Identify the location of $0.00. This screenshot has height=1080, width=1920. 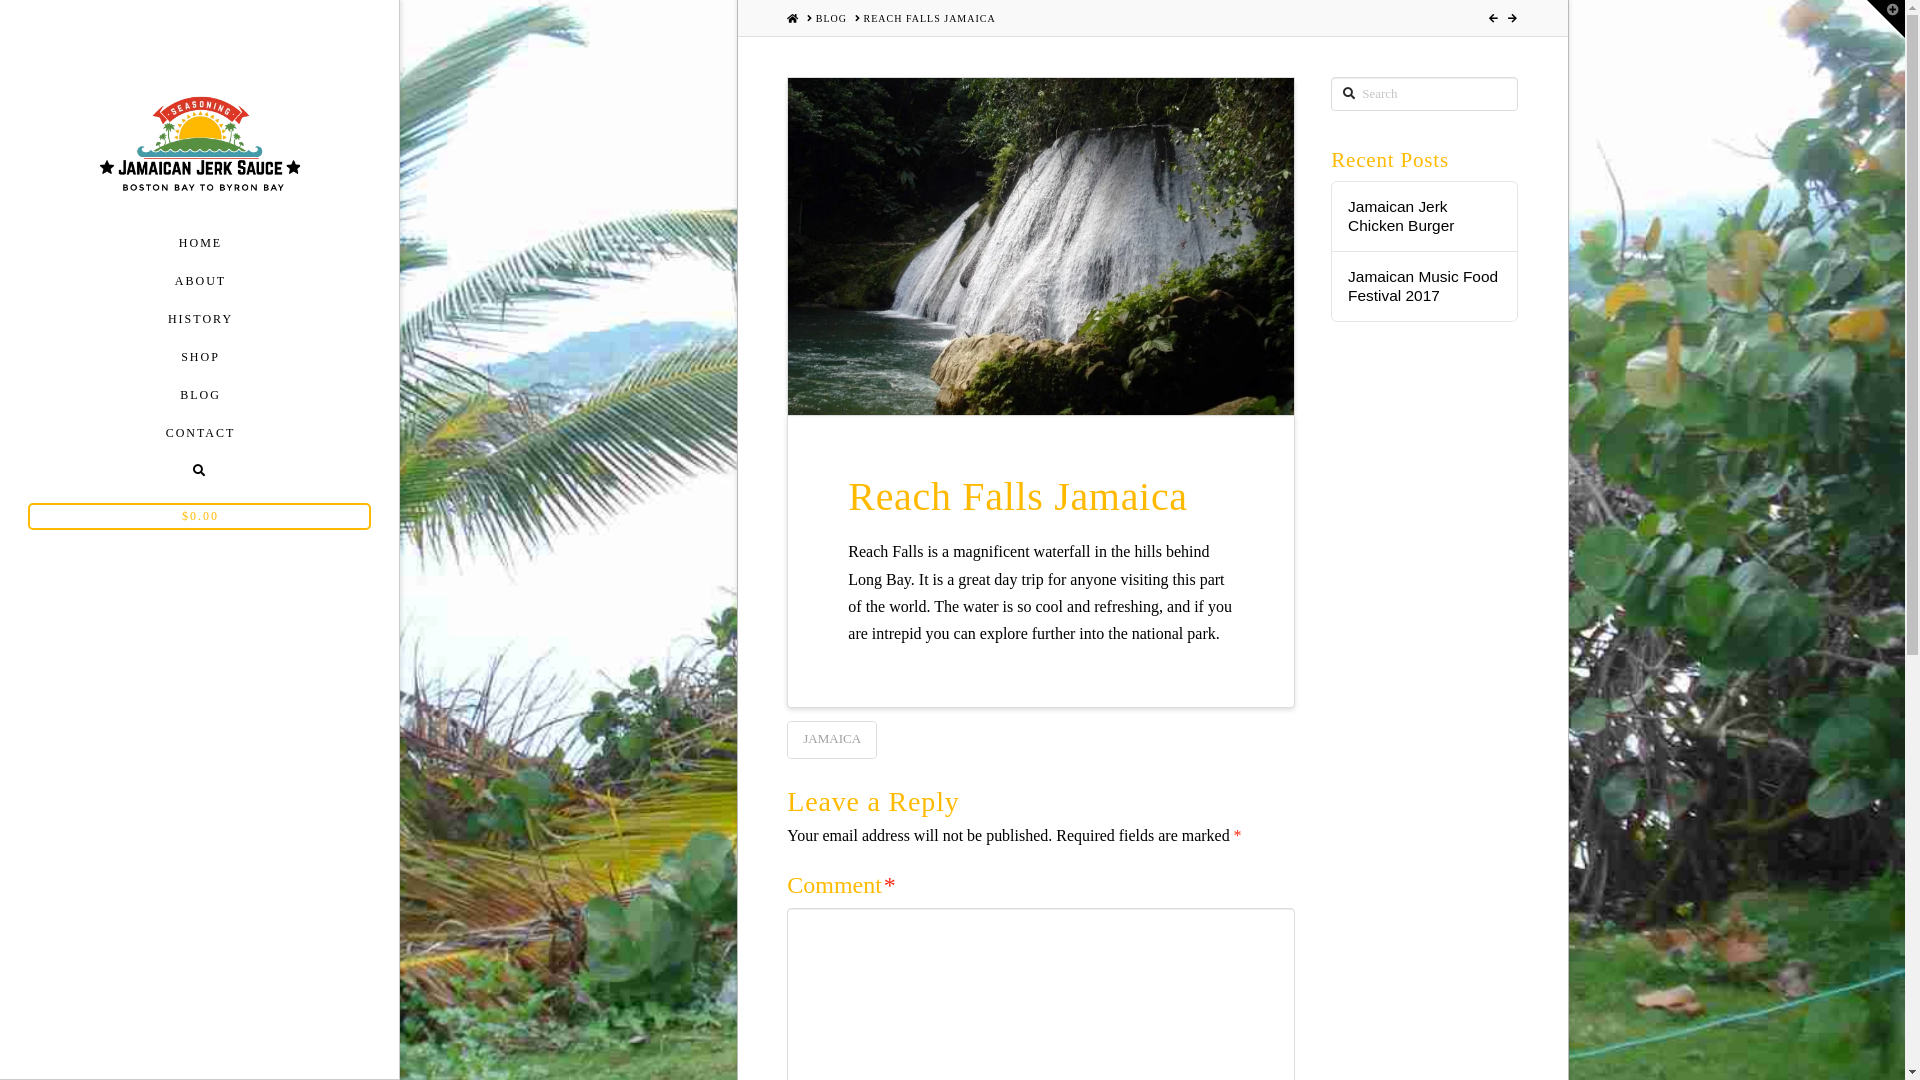
(200, 516).